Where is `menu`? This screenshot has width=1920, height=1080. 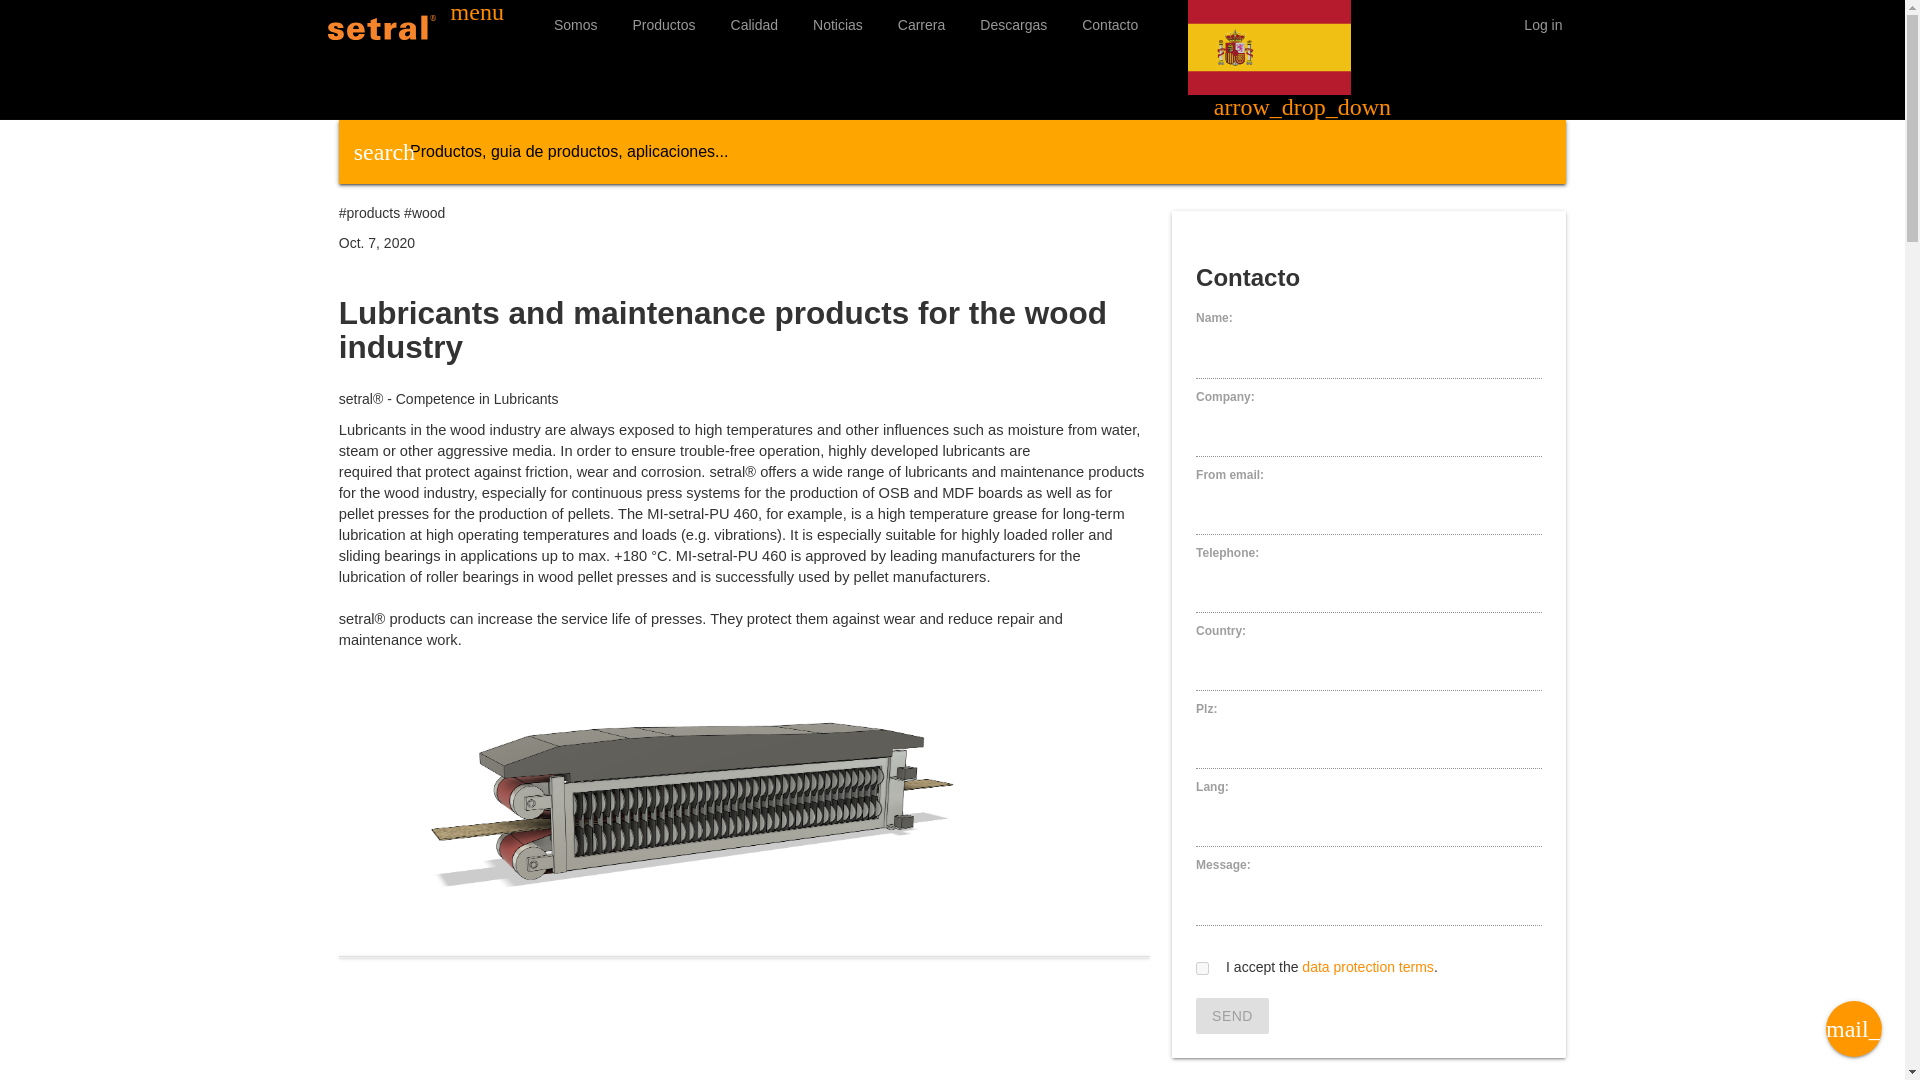 menu is located at coordinates (477, 14).